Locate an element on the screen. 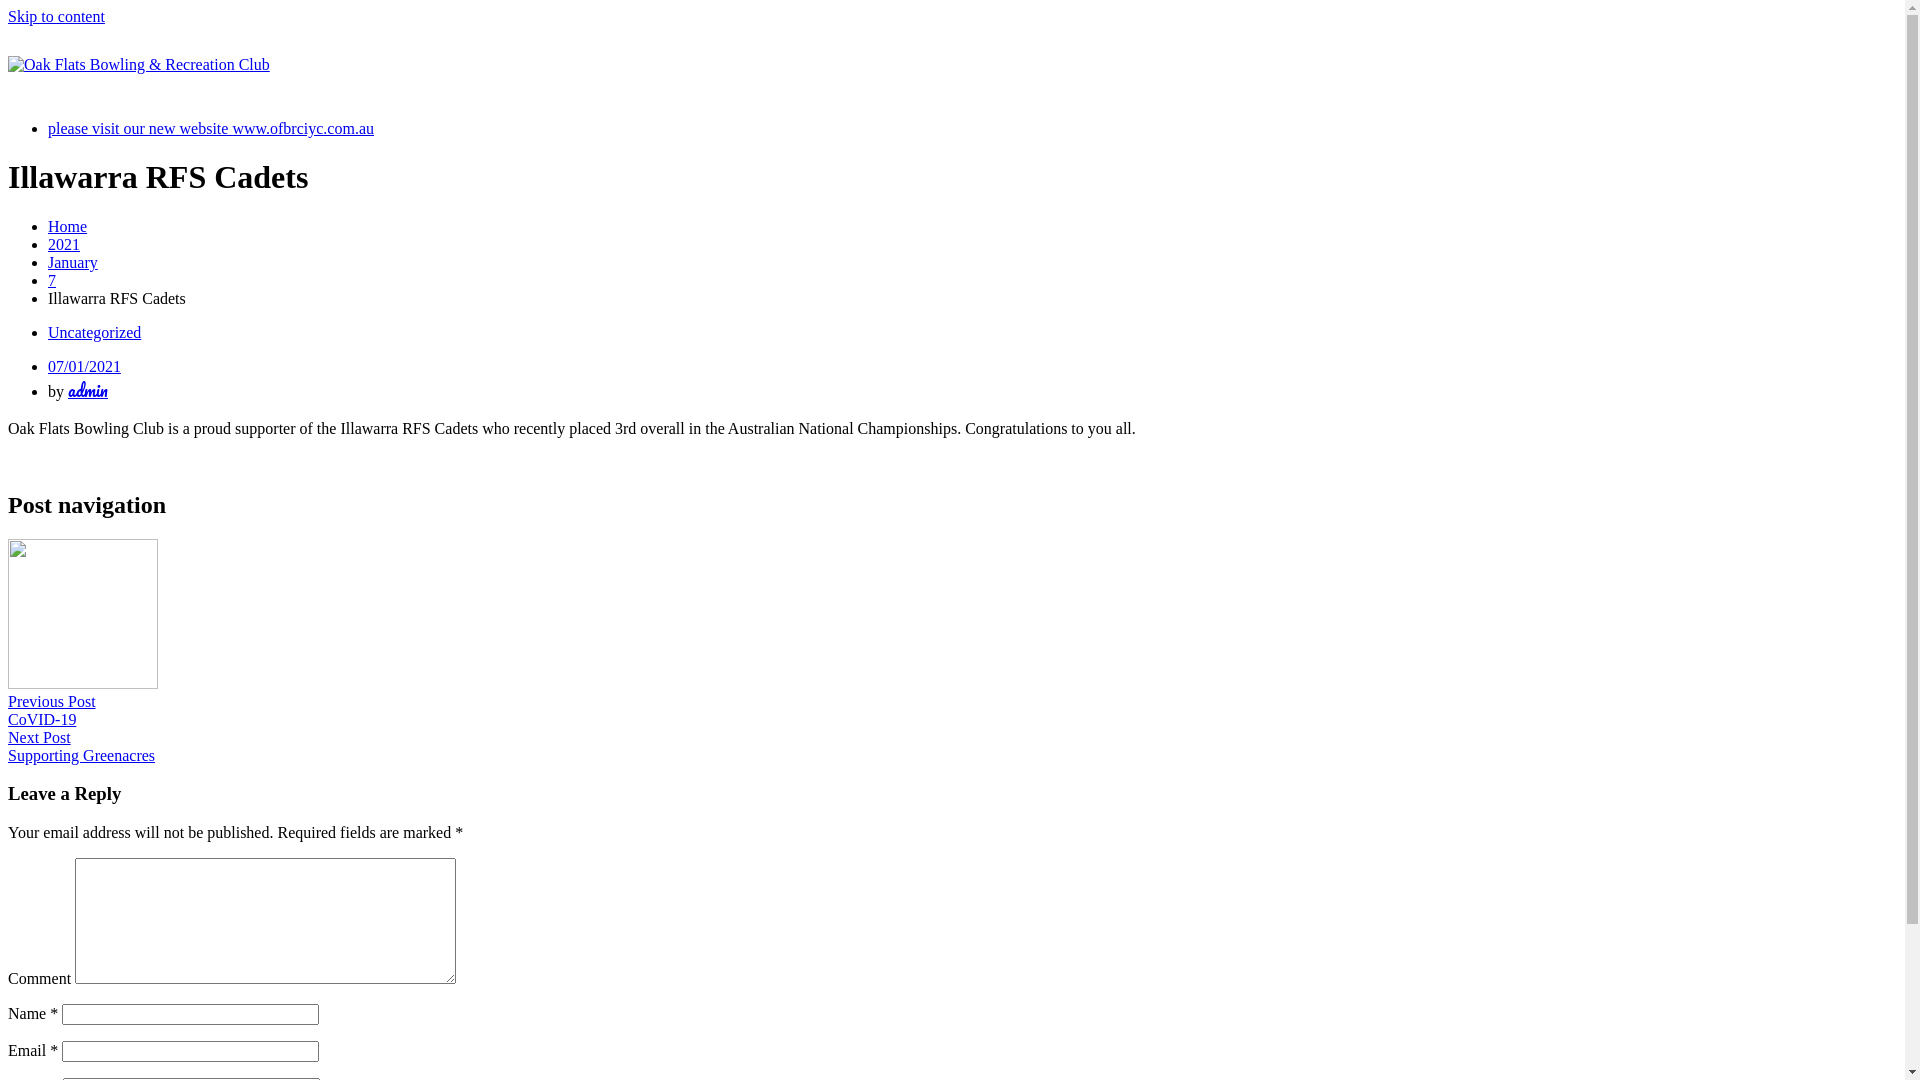 The image size is (1920, 1080). please visit our new website www.ofbrciyc.com.au is located at coordinates (211, 128).